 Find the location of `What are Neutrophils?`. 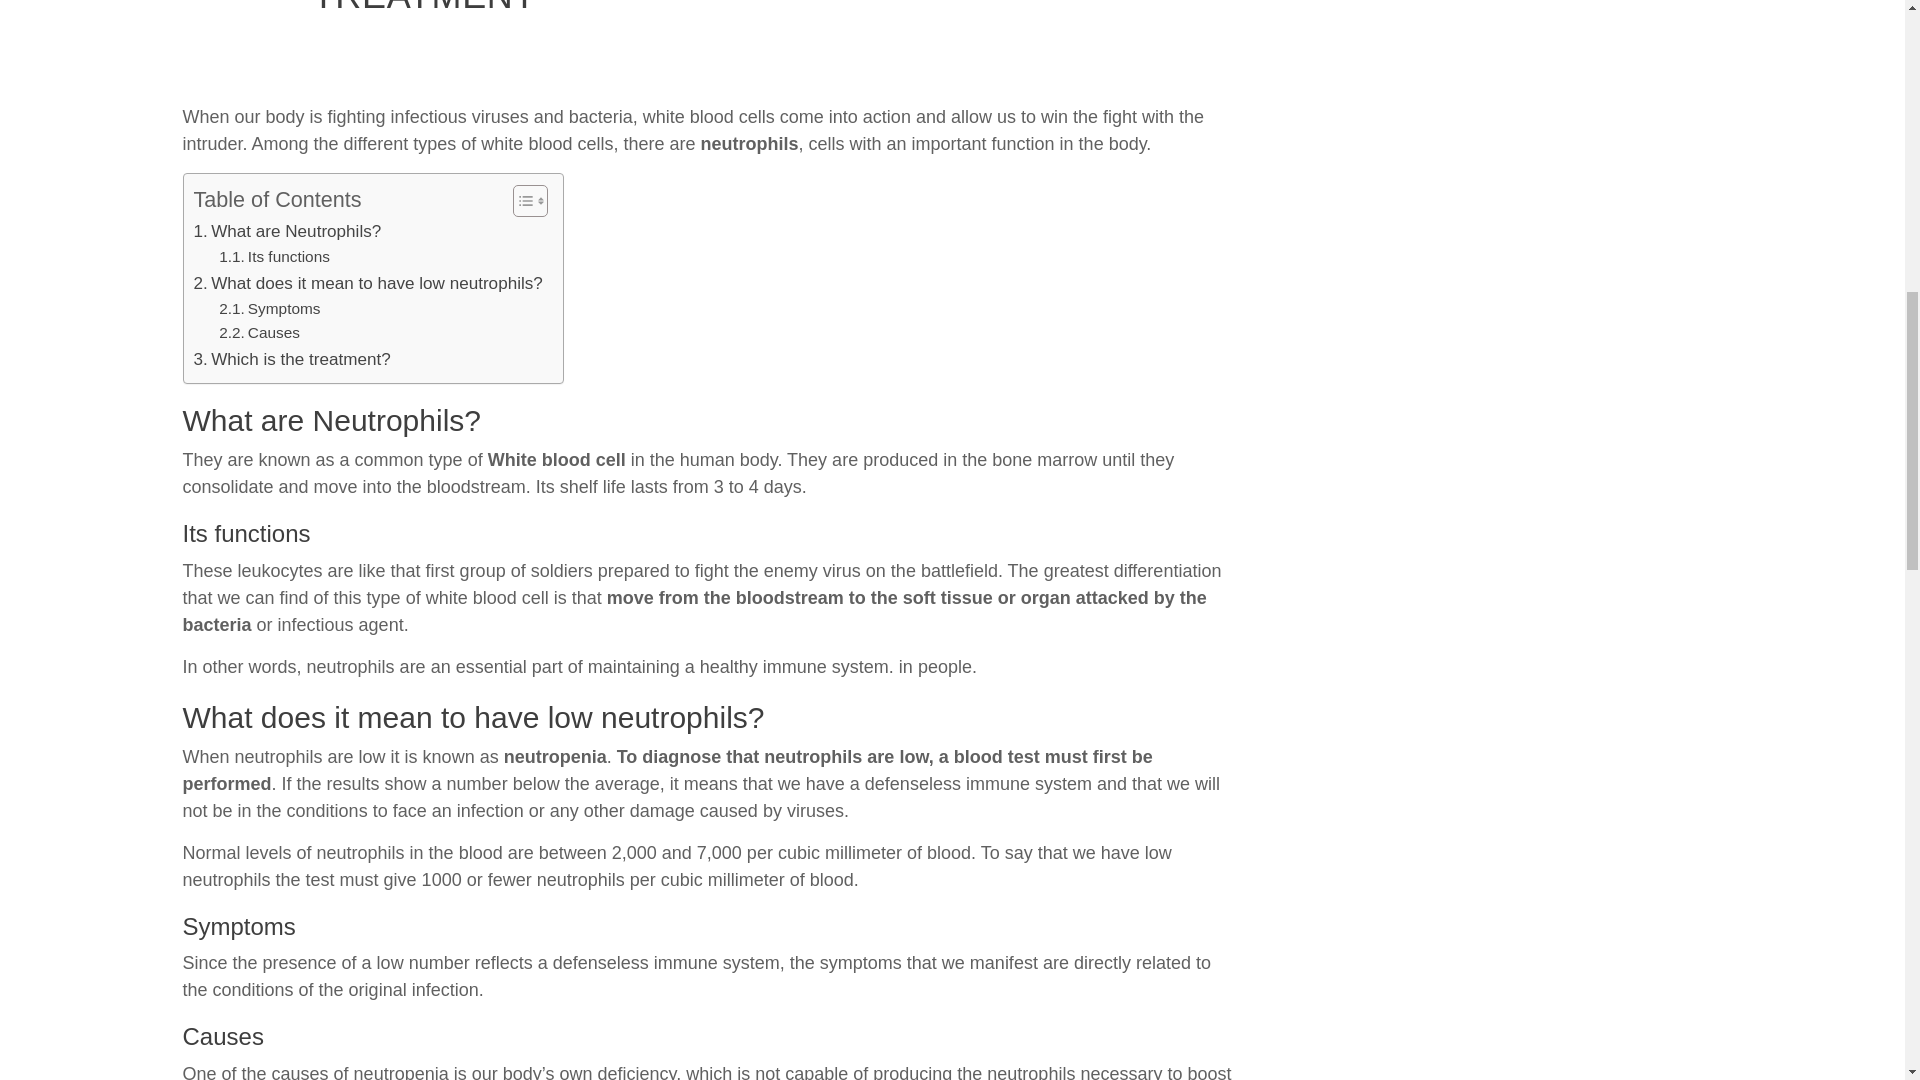

What are Neutrophils? is located at coordinates (288, 520).